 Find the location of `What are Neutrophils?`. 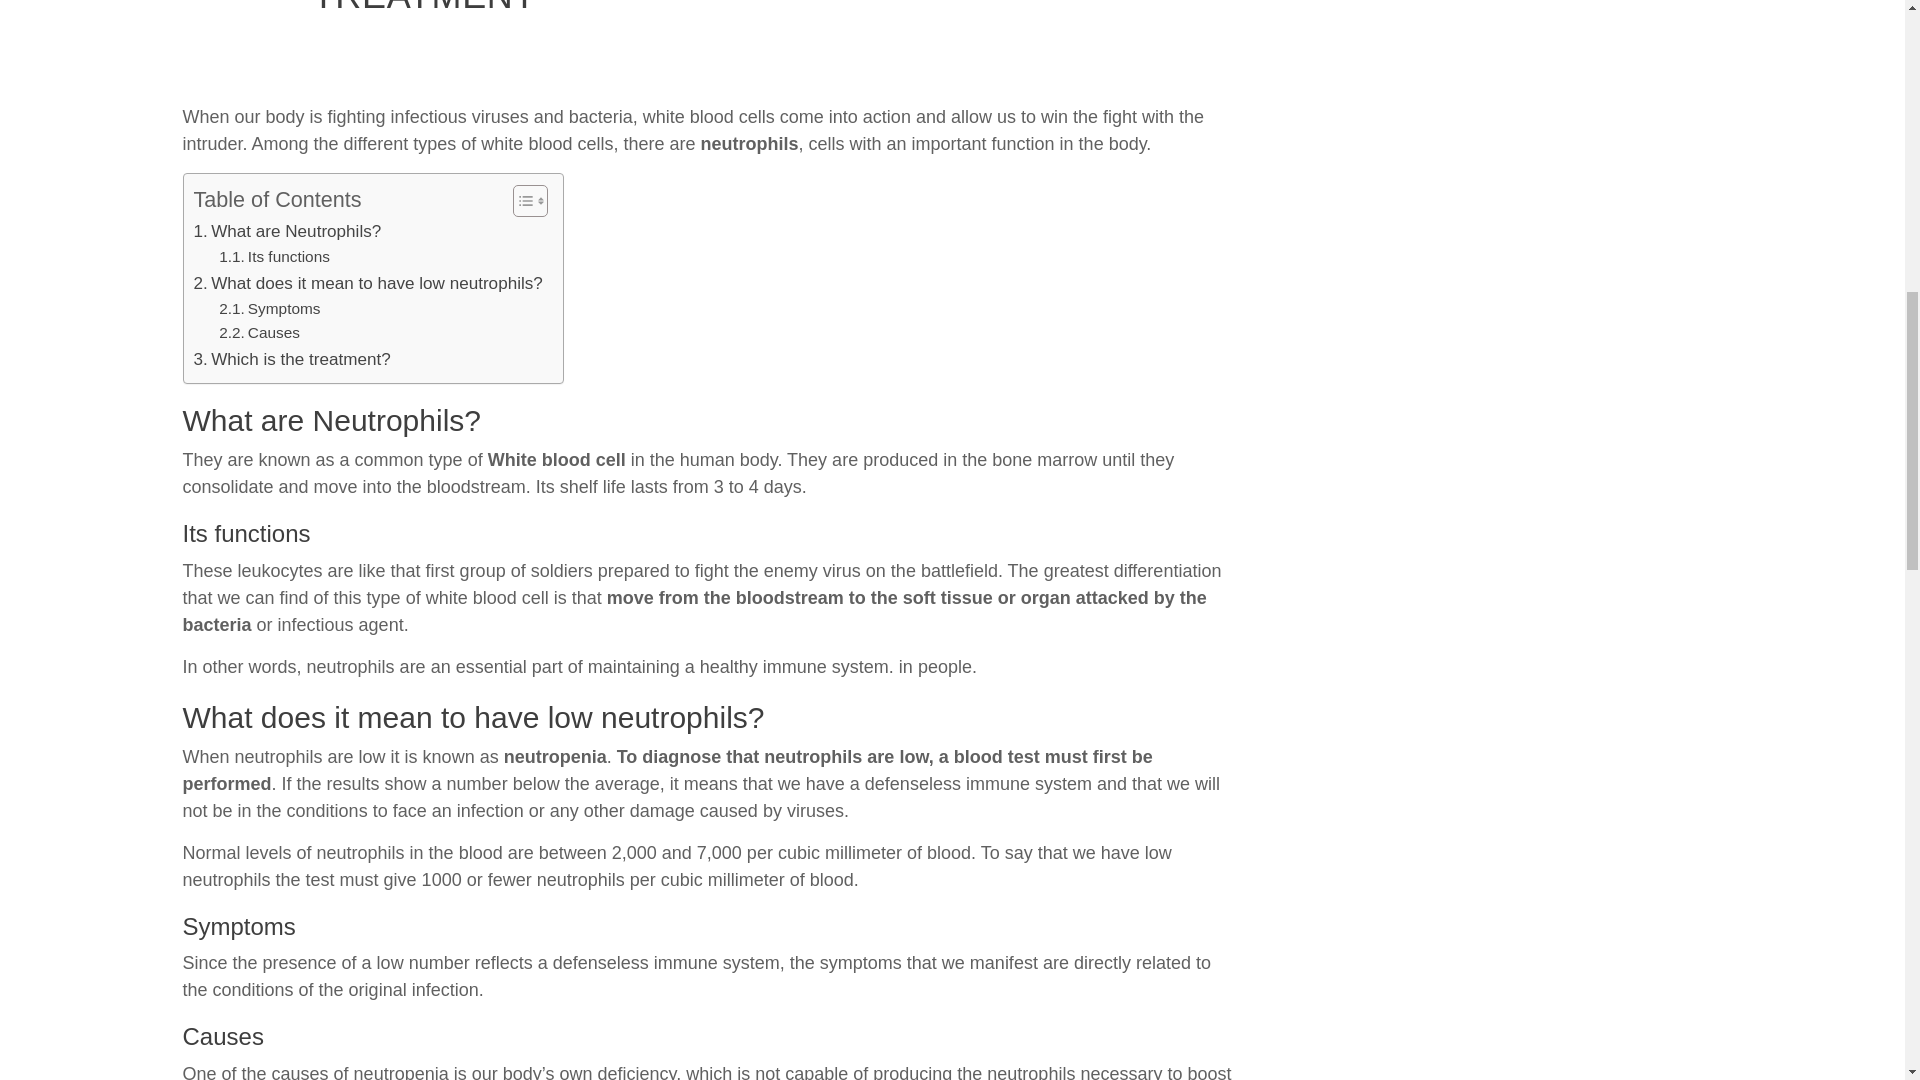

What are Neutrophils? is located at coordinates (288, 520).